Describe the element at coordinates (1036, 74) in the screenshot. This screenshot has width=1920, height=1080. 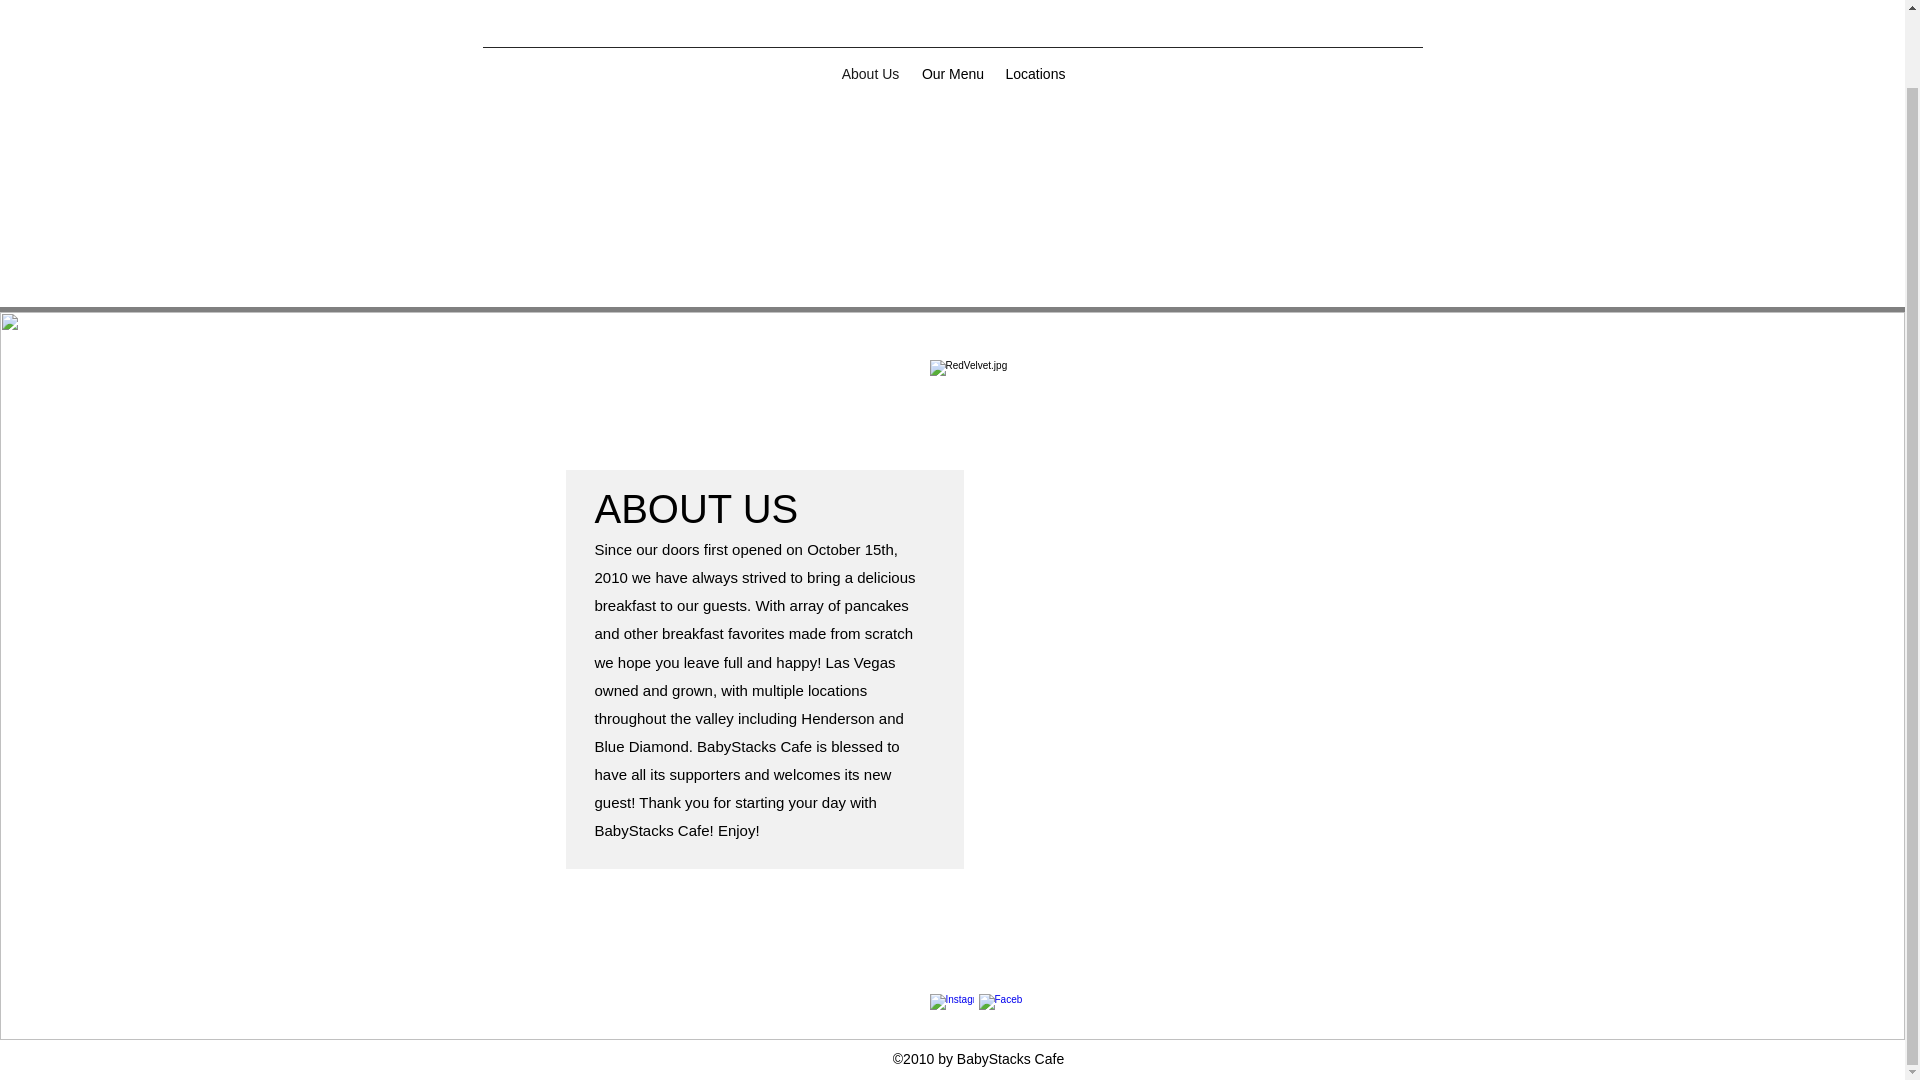
I see `Locations` at that location.